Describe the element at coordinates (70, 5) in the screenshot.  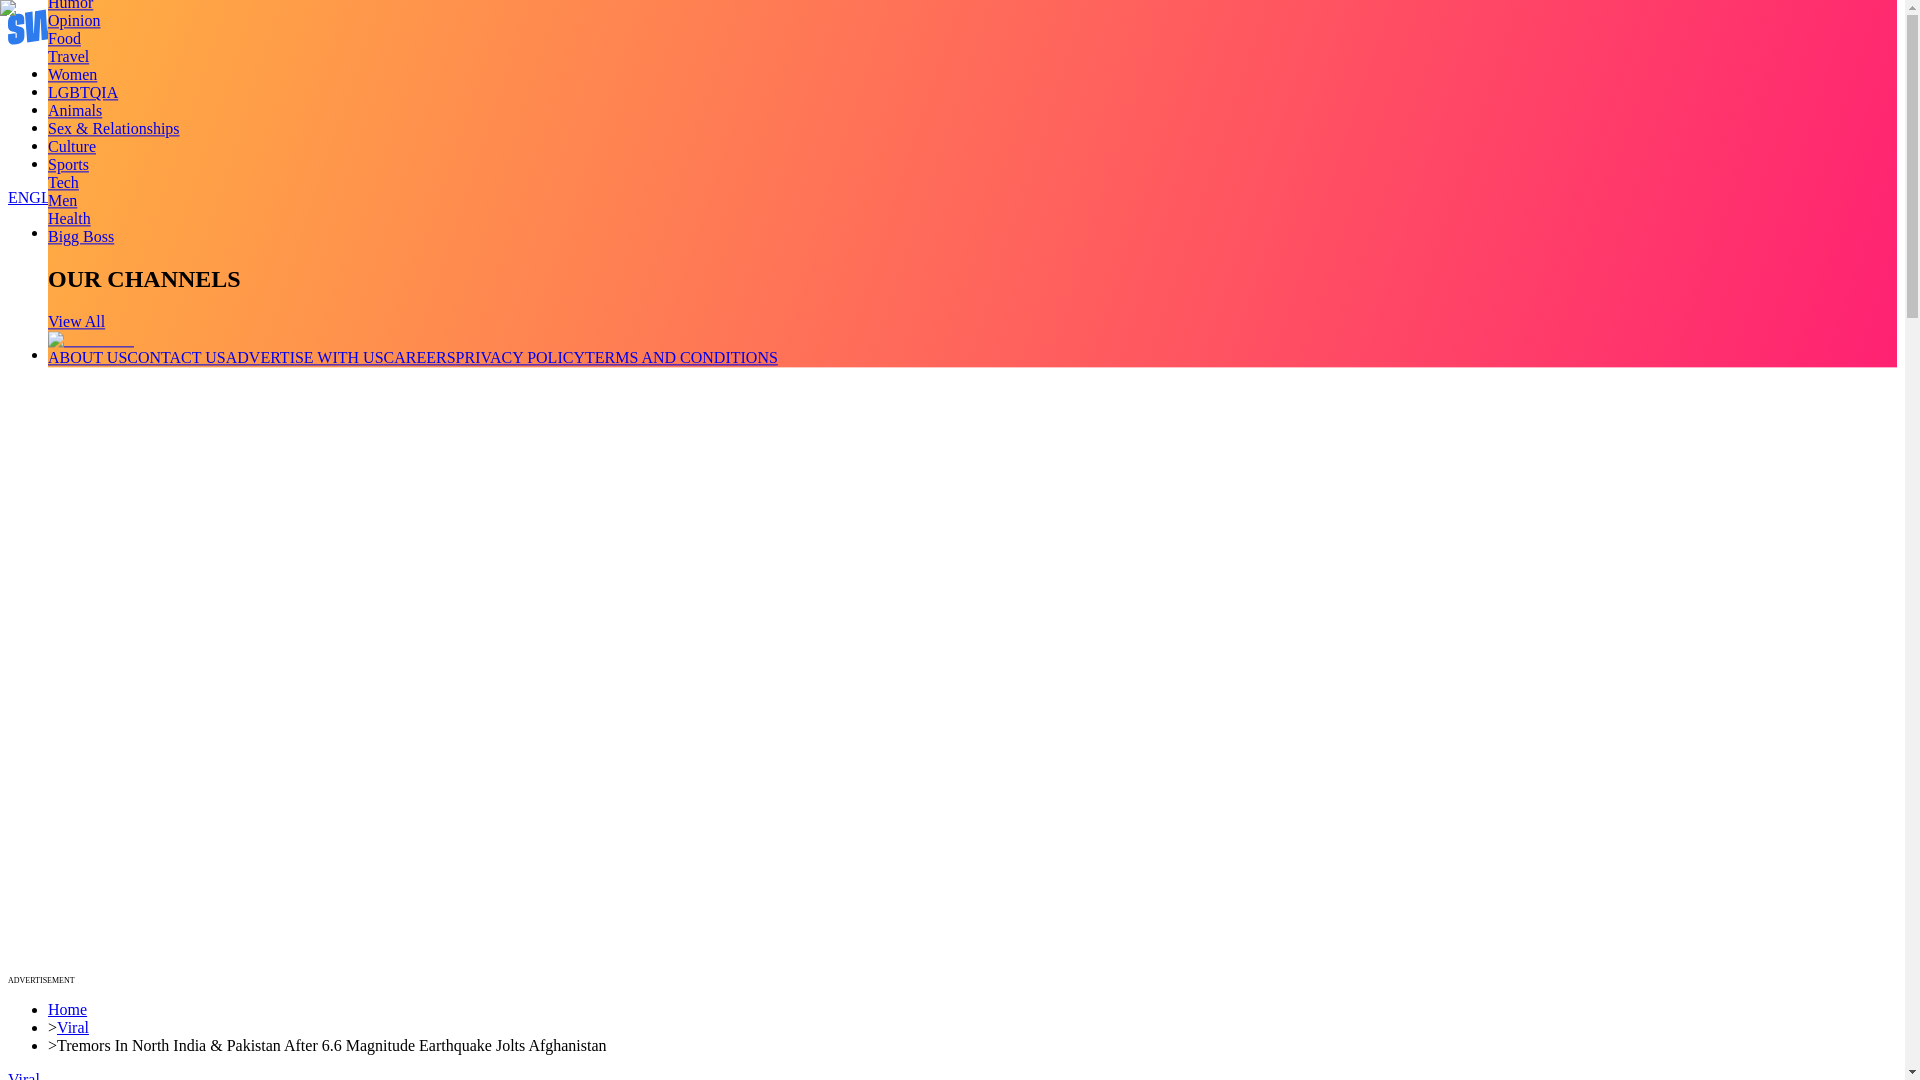
I see `Humor` at that location.